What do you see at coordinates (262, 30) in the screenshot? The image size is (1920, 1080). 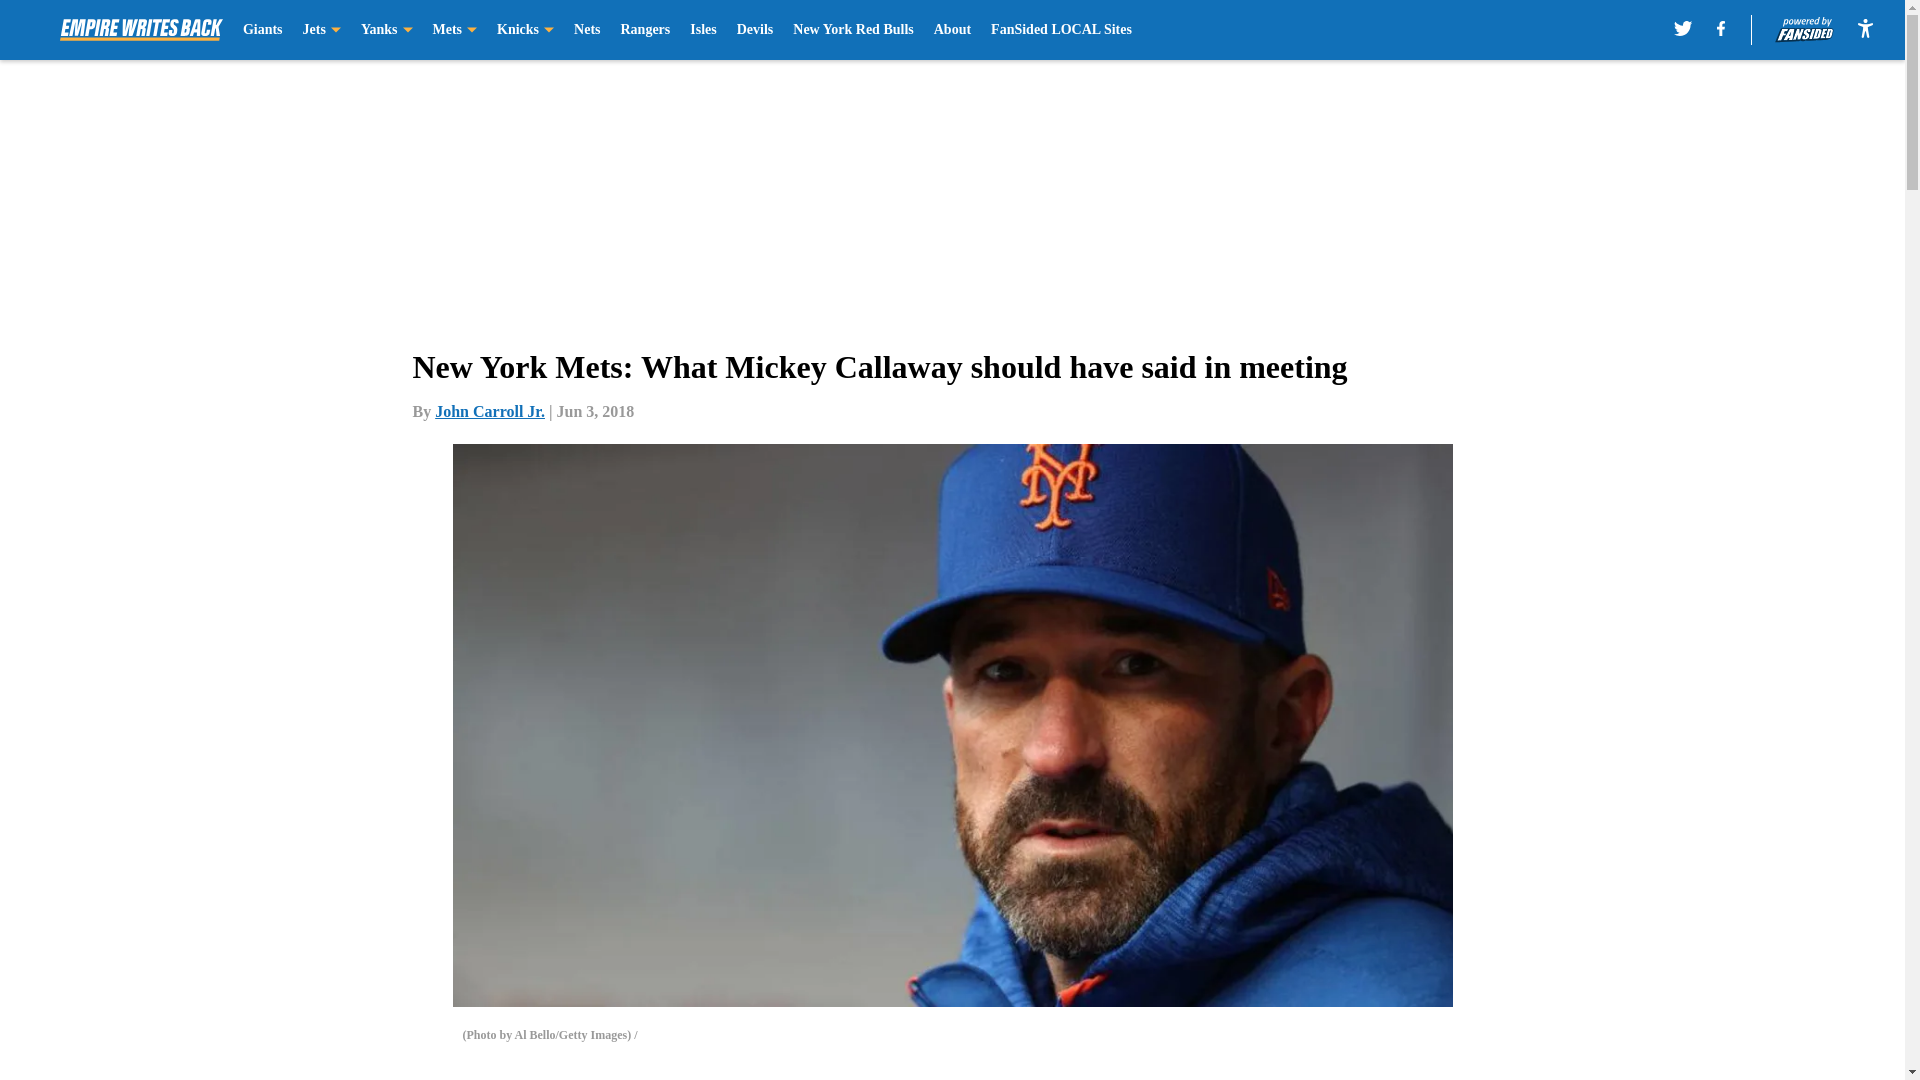 I see `Giants` at bounding box center [262, 30].